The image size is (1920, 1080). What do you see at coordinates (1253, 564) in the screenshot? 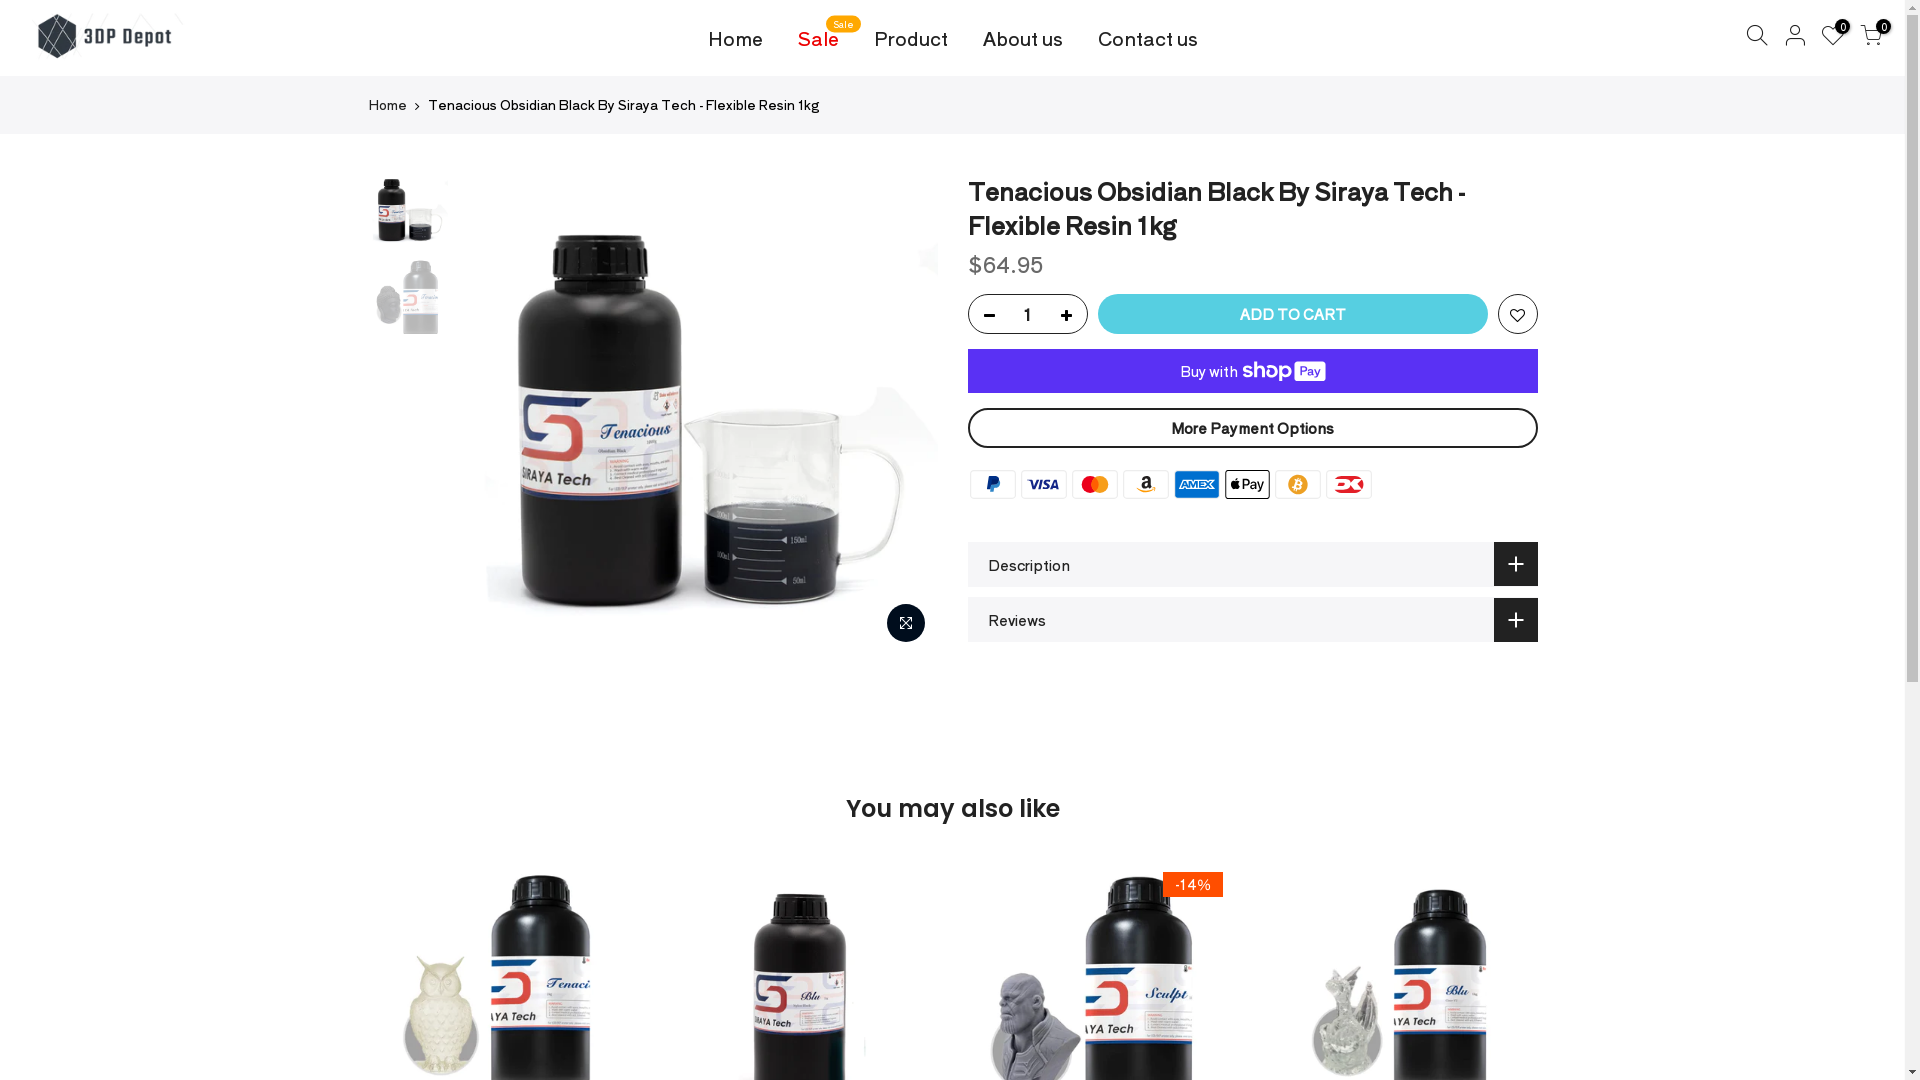
I see `Description` at bounding box center [1253, 564].